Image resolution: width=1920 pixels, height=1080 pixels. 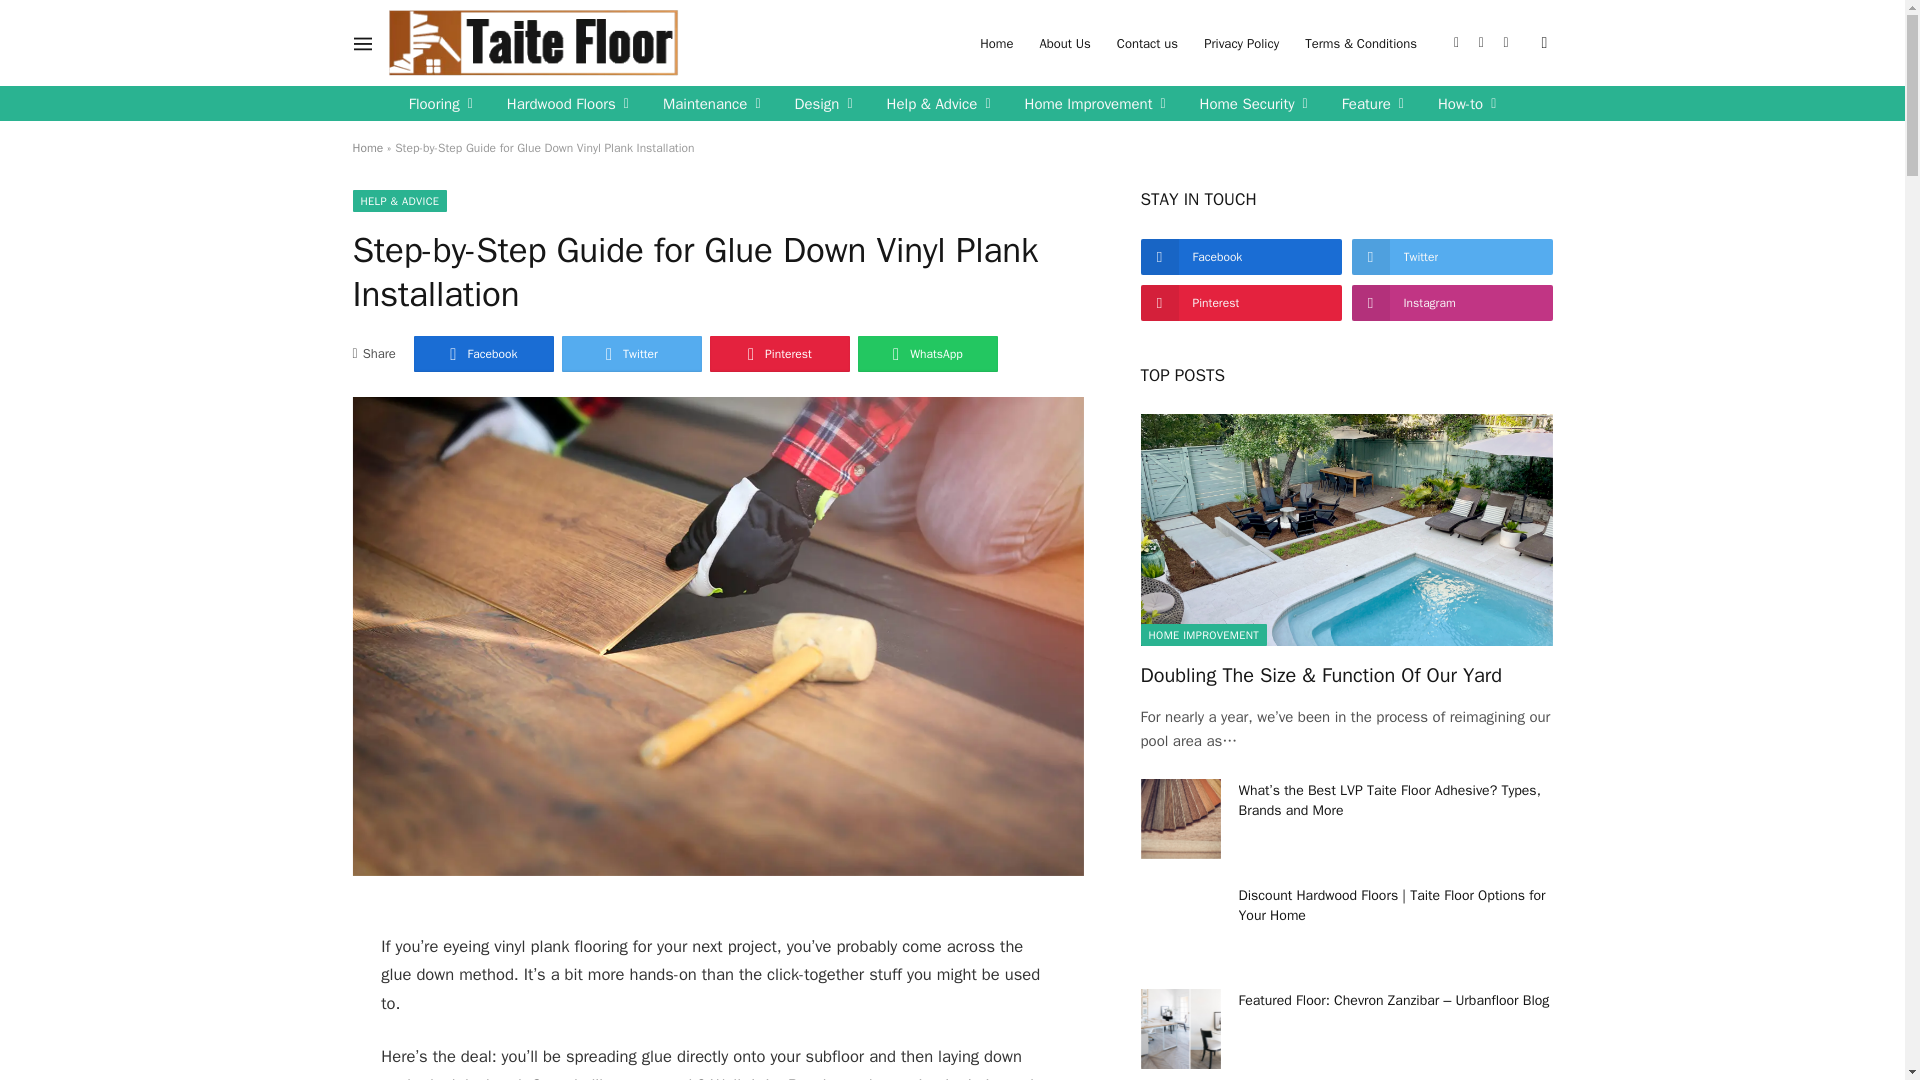 What do you see at coordinates (533, 43) in the screenshot?
I see `Taite Floor` at bounding box center [533, 43].